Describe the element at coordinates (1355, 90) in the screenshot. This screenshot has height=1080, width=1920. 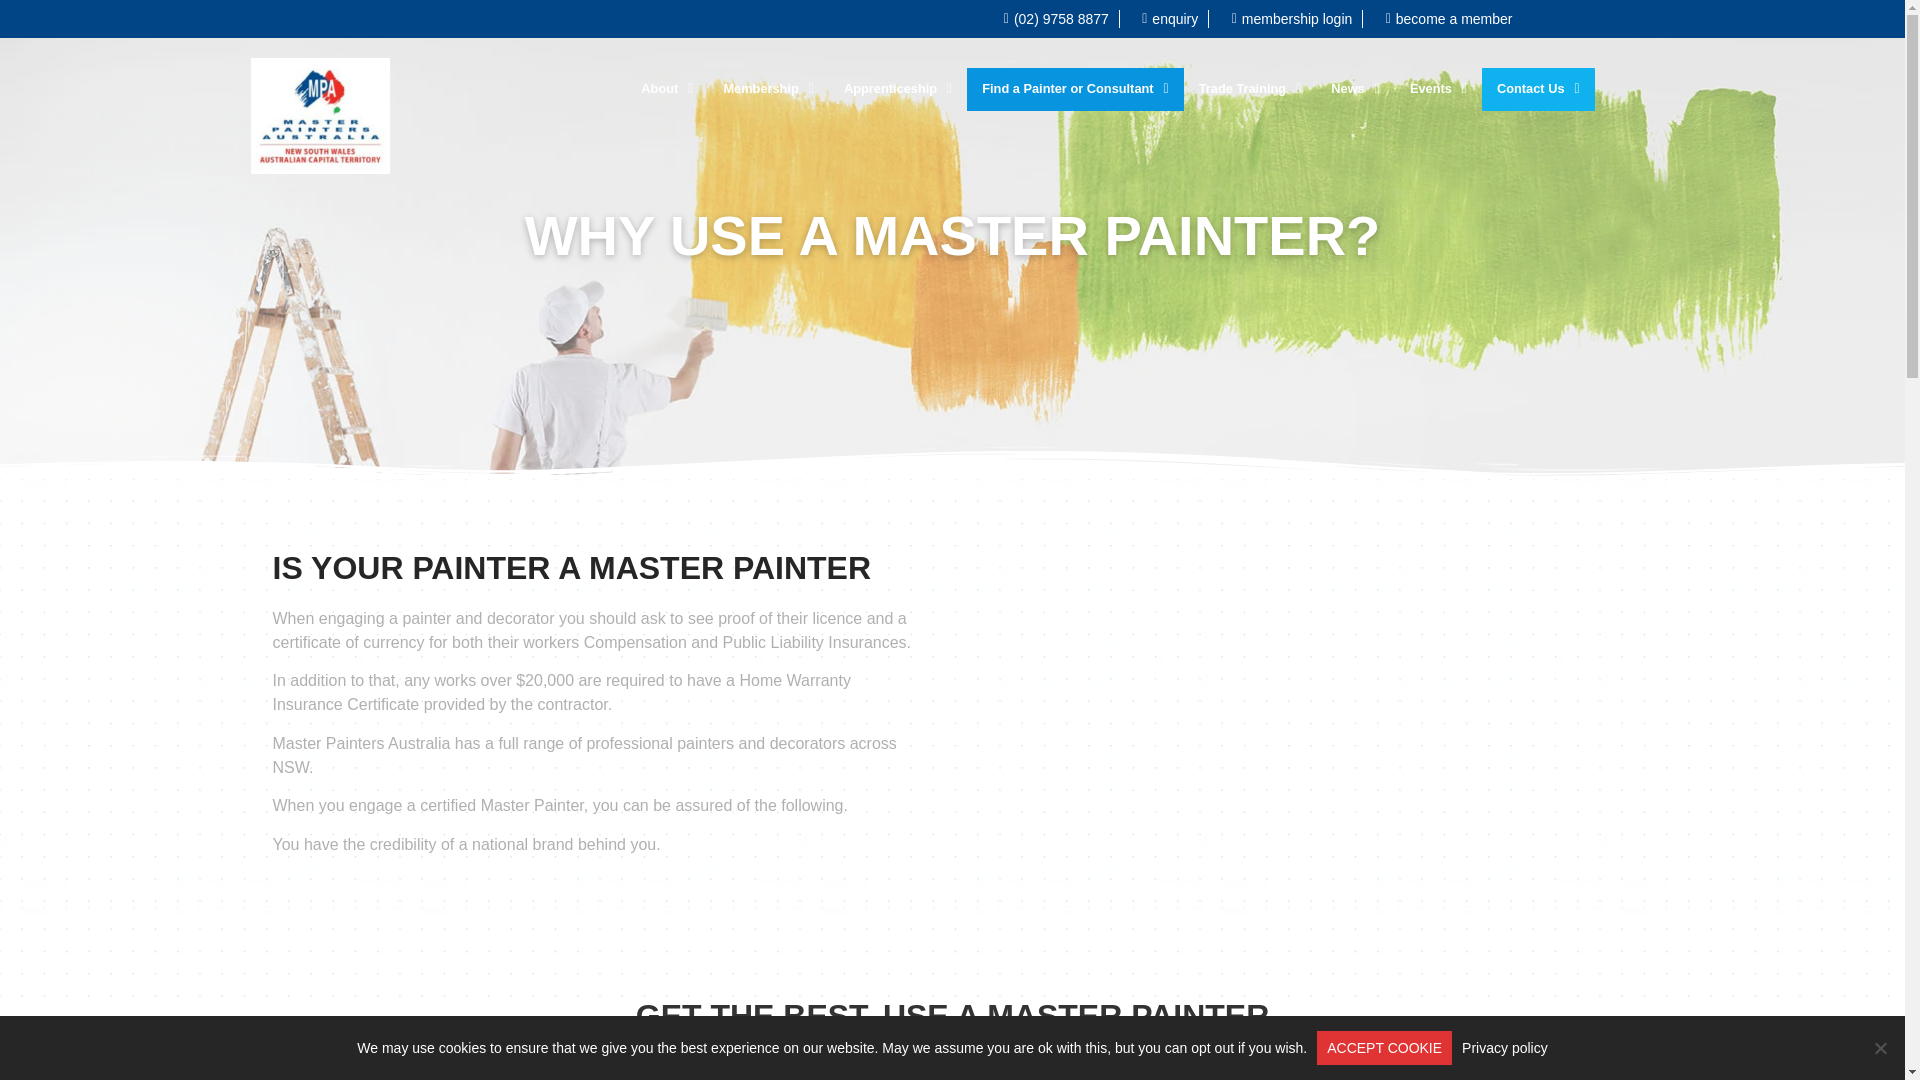
I see `News` at that location.